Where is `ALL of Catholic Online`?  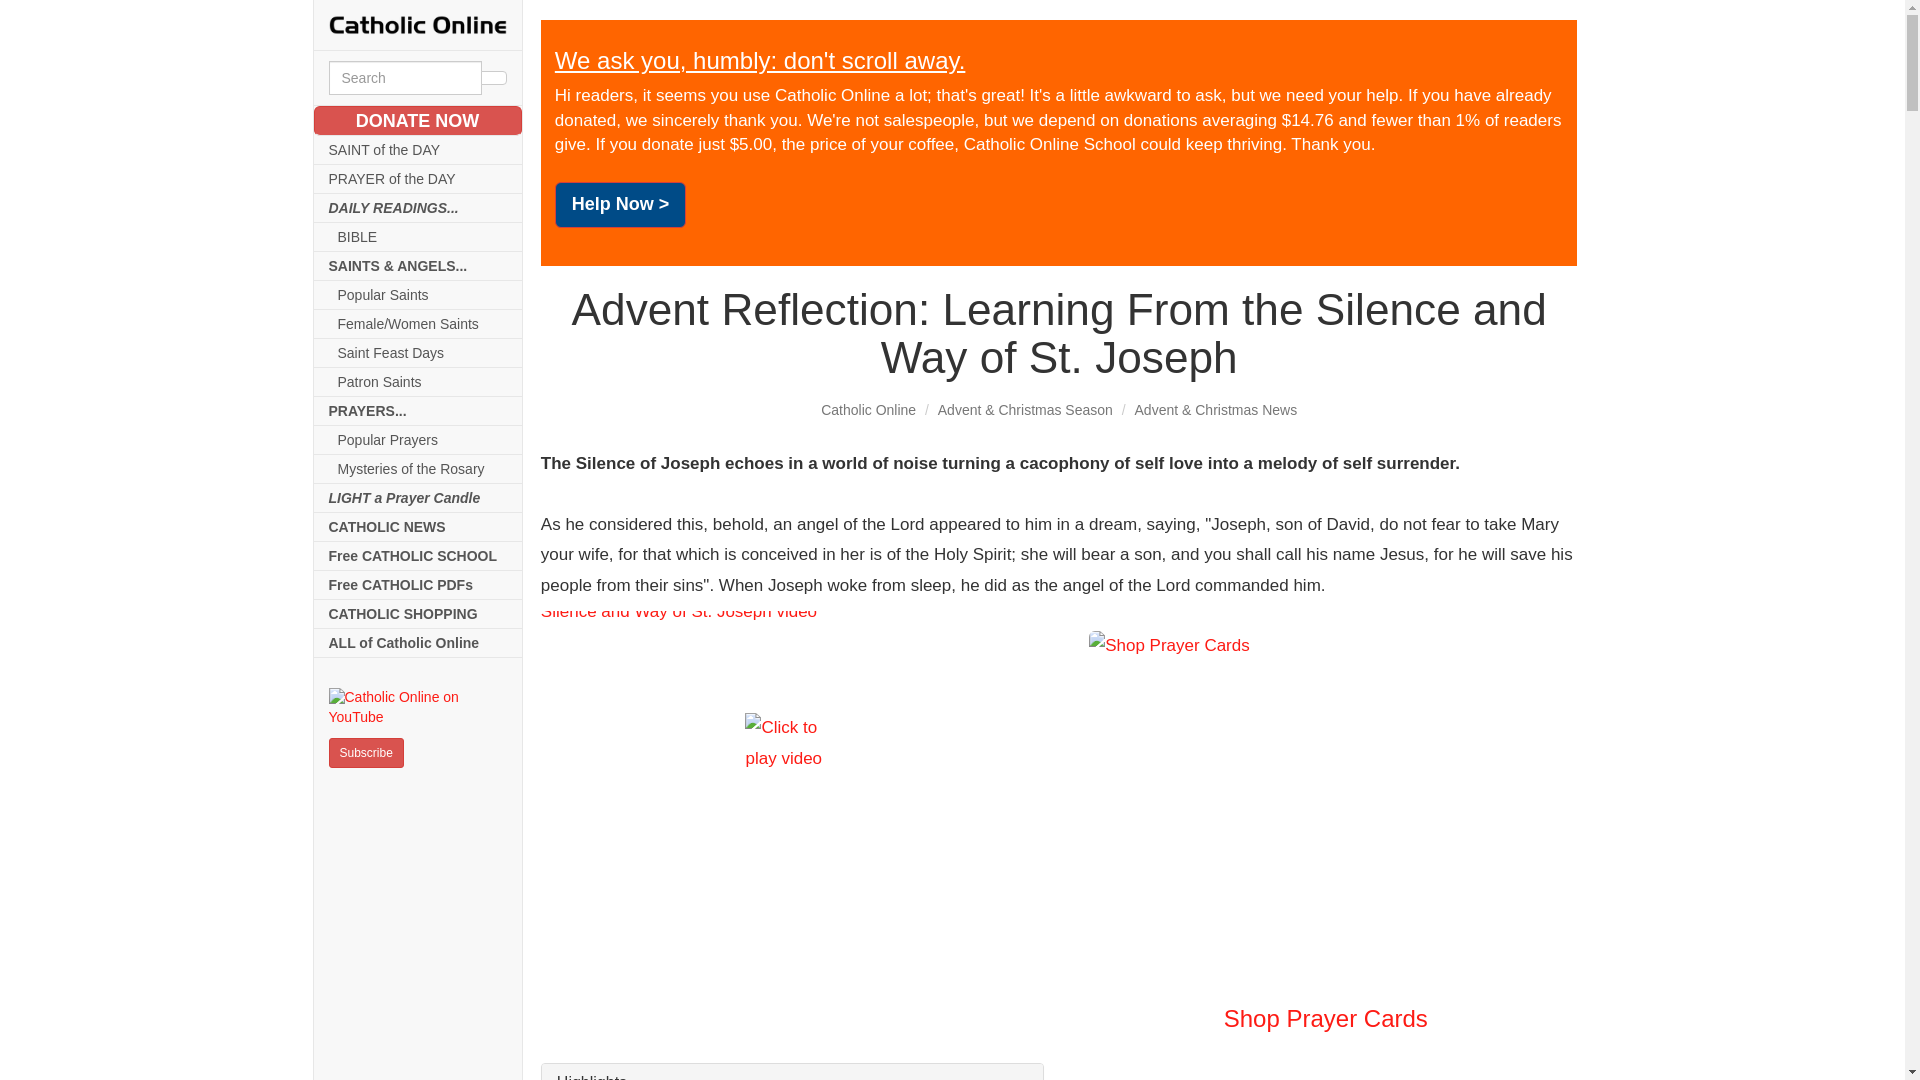 ALL of Catholic Online is located at coordinates (418, 642).